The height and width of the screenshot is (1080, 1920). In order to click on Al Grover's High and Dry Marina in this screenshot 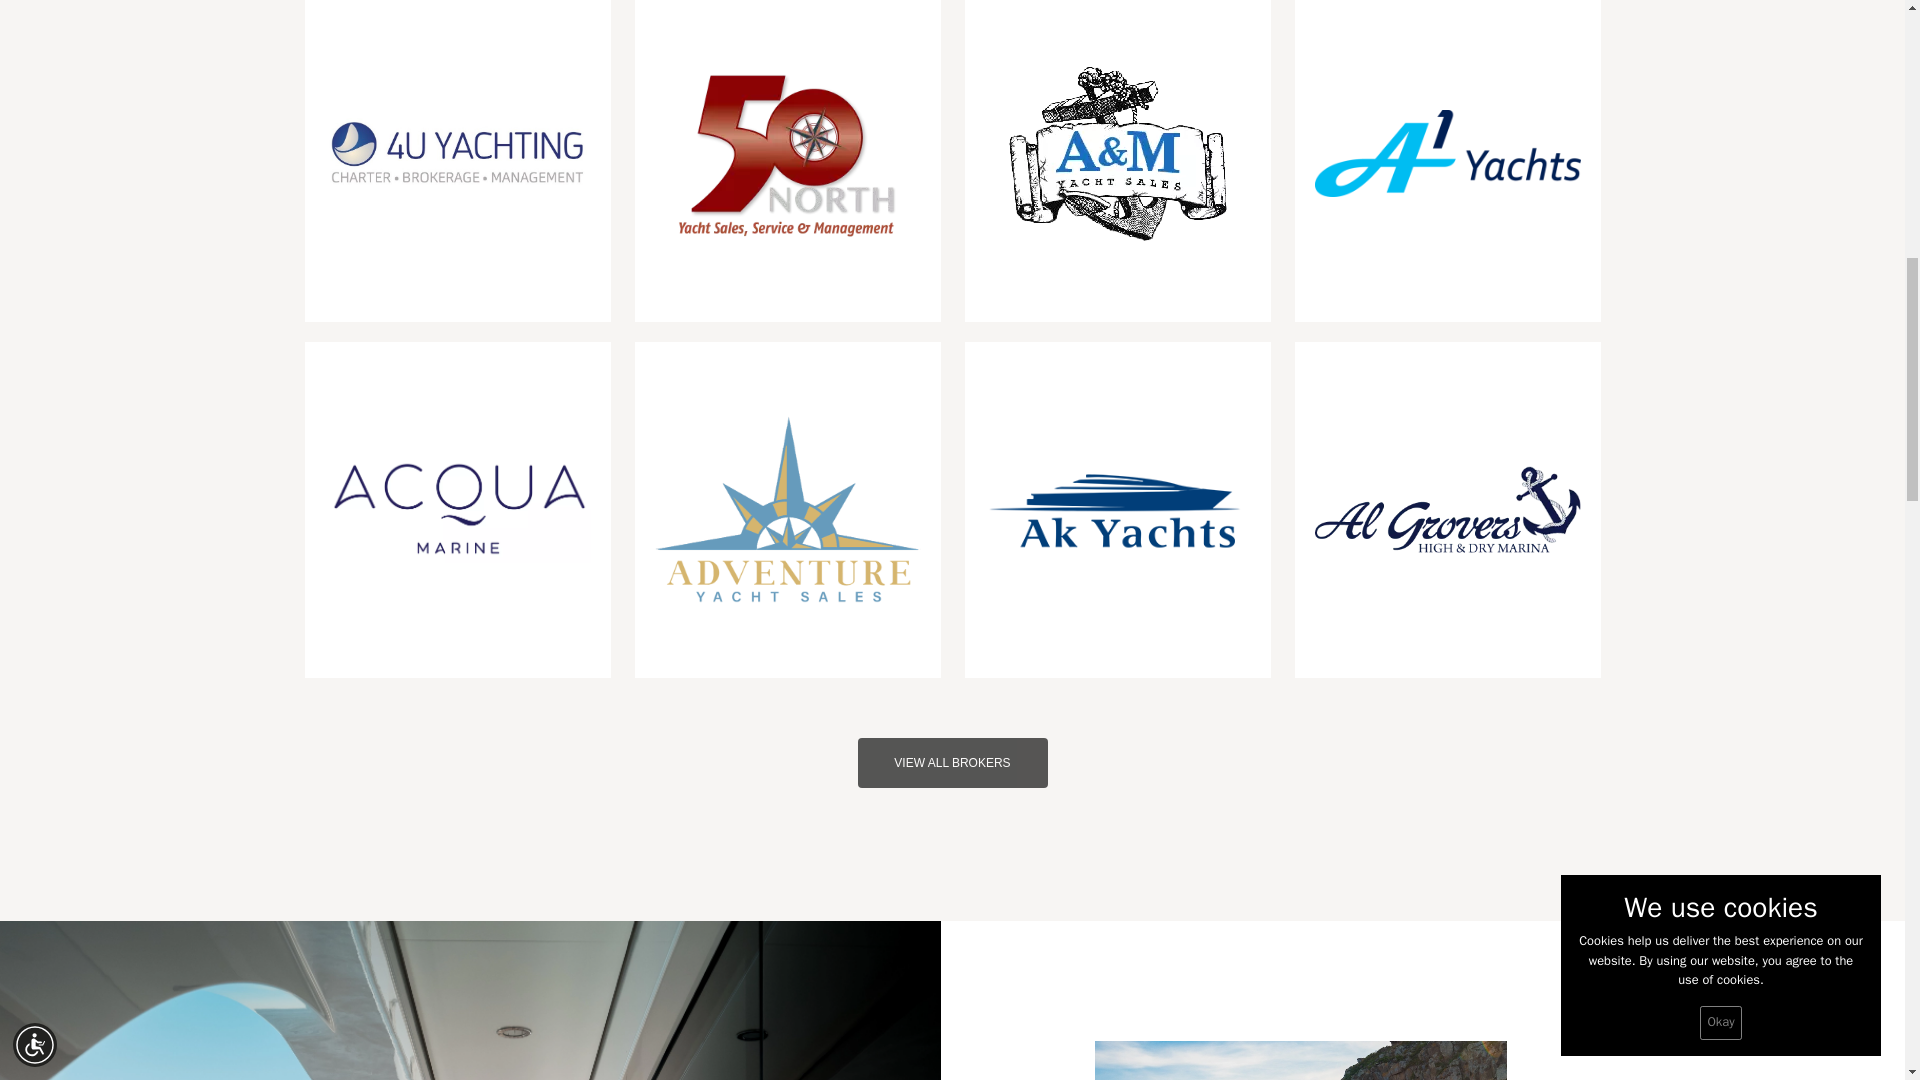, I will do `click(1446, 508)`.